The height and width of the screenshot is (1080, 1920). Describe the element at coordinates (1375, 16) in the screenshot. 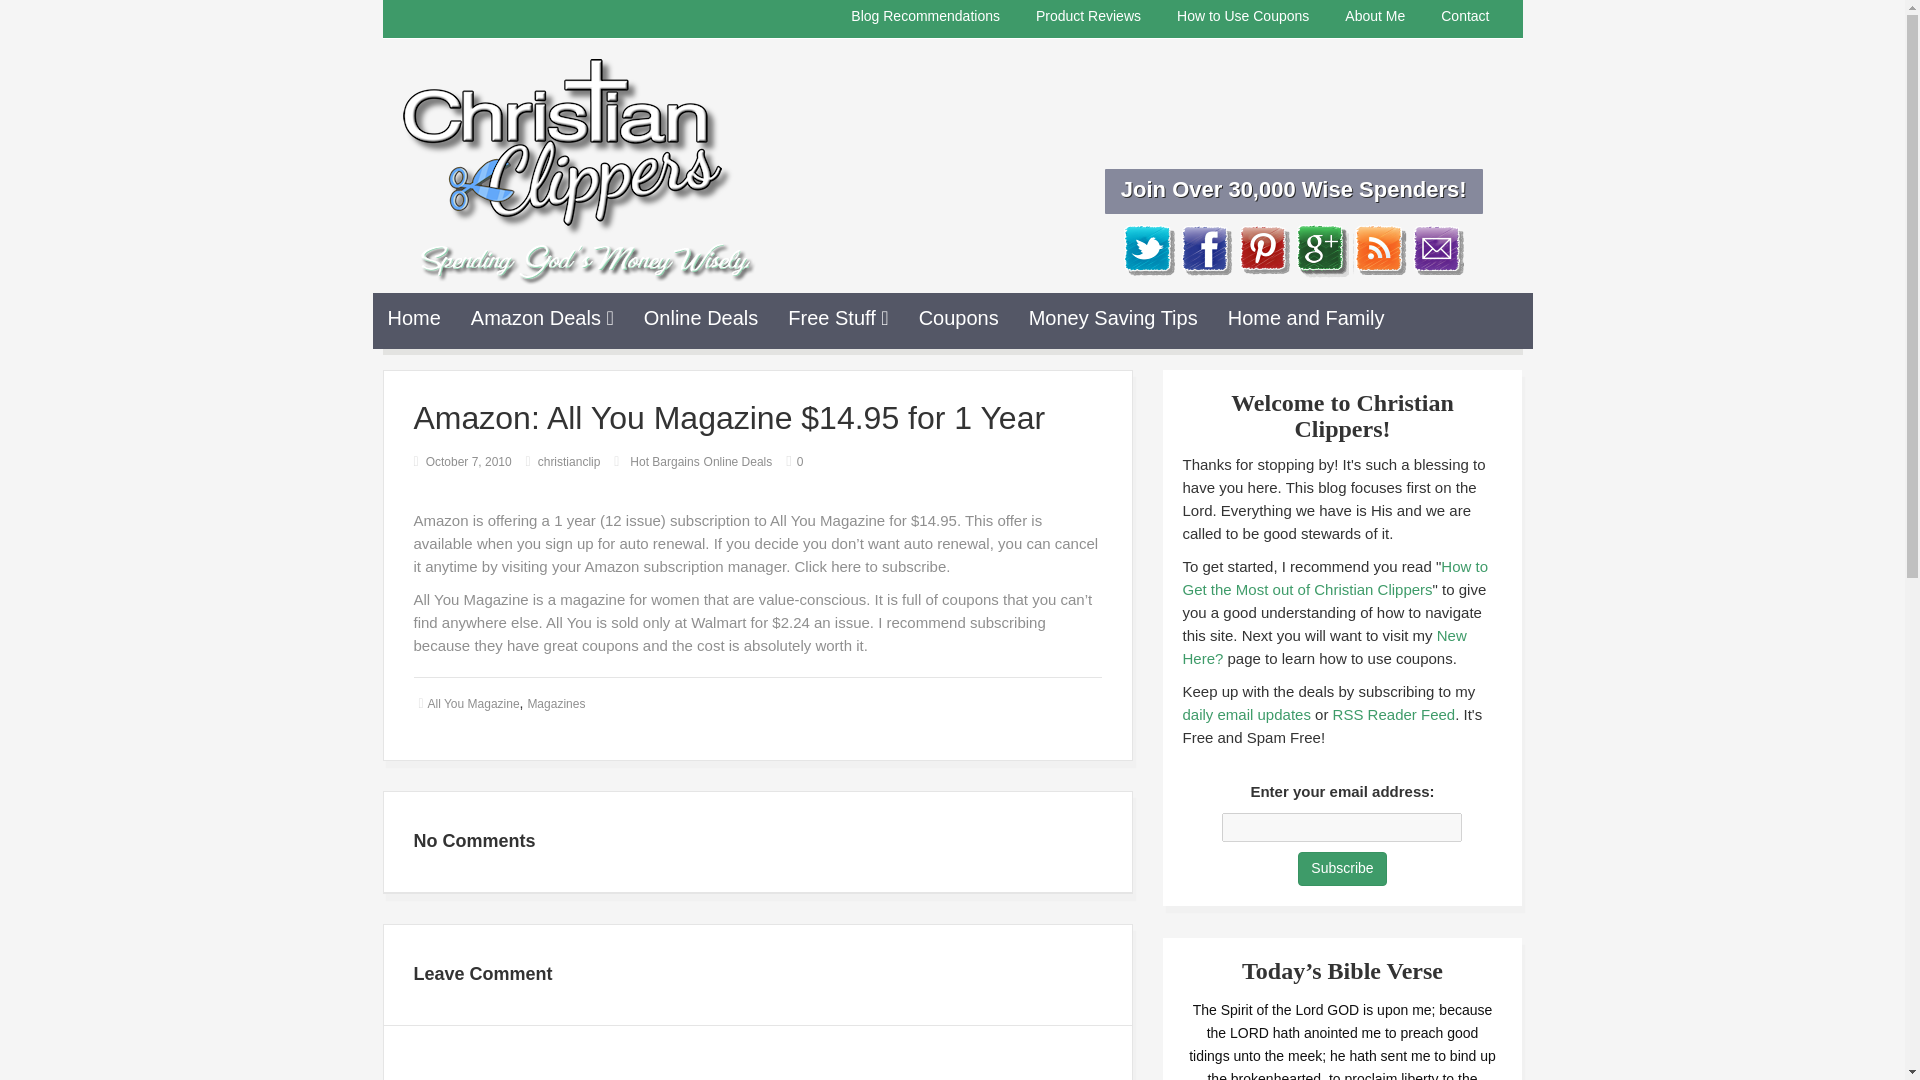

I see `About Me` at that location.